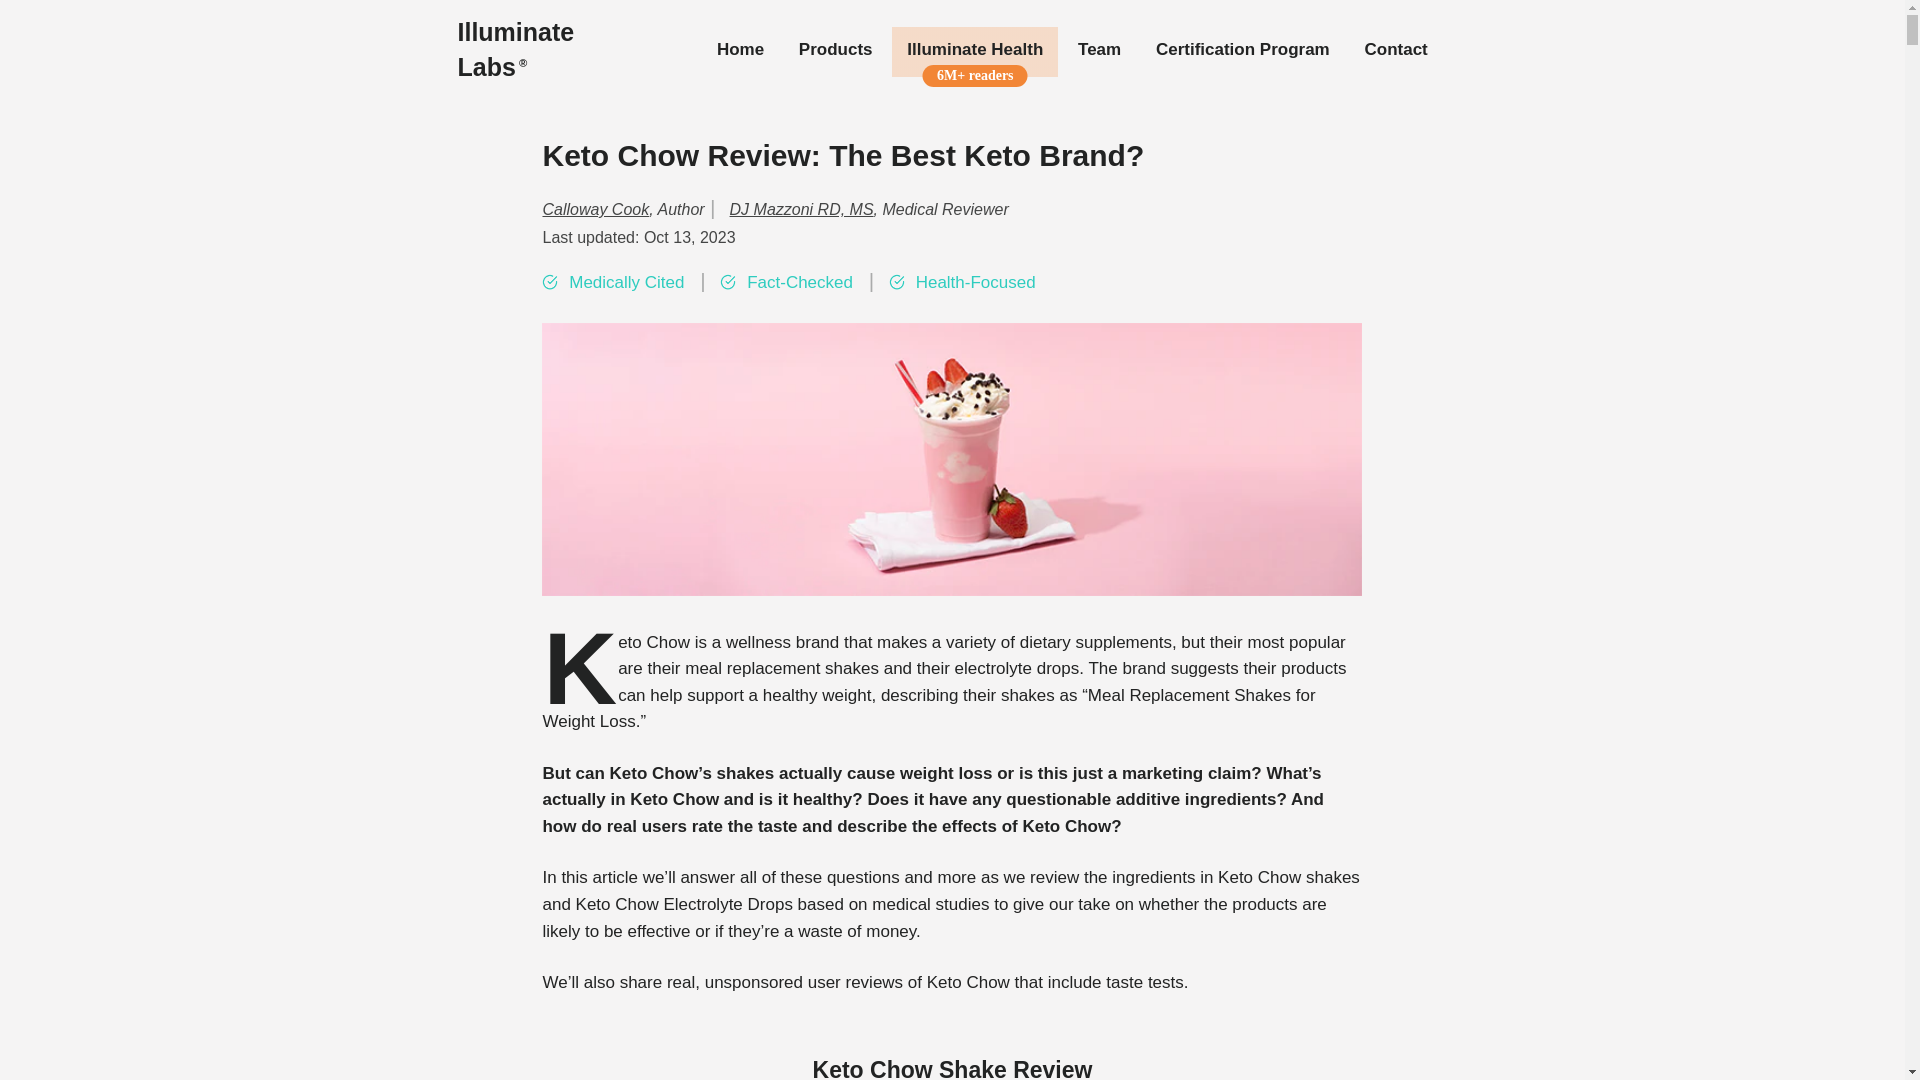  What do you see at coordinates (740, 50) in the screenshot?
I see `Home` at bounding box center [740, 50].